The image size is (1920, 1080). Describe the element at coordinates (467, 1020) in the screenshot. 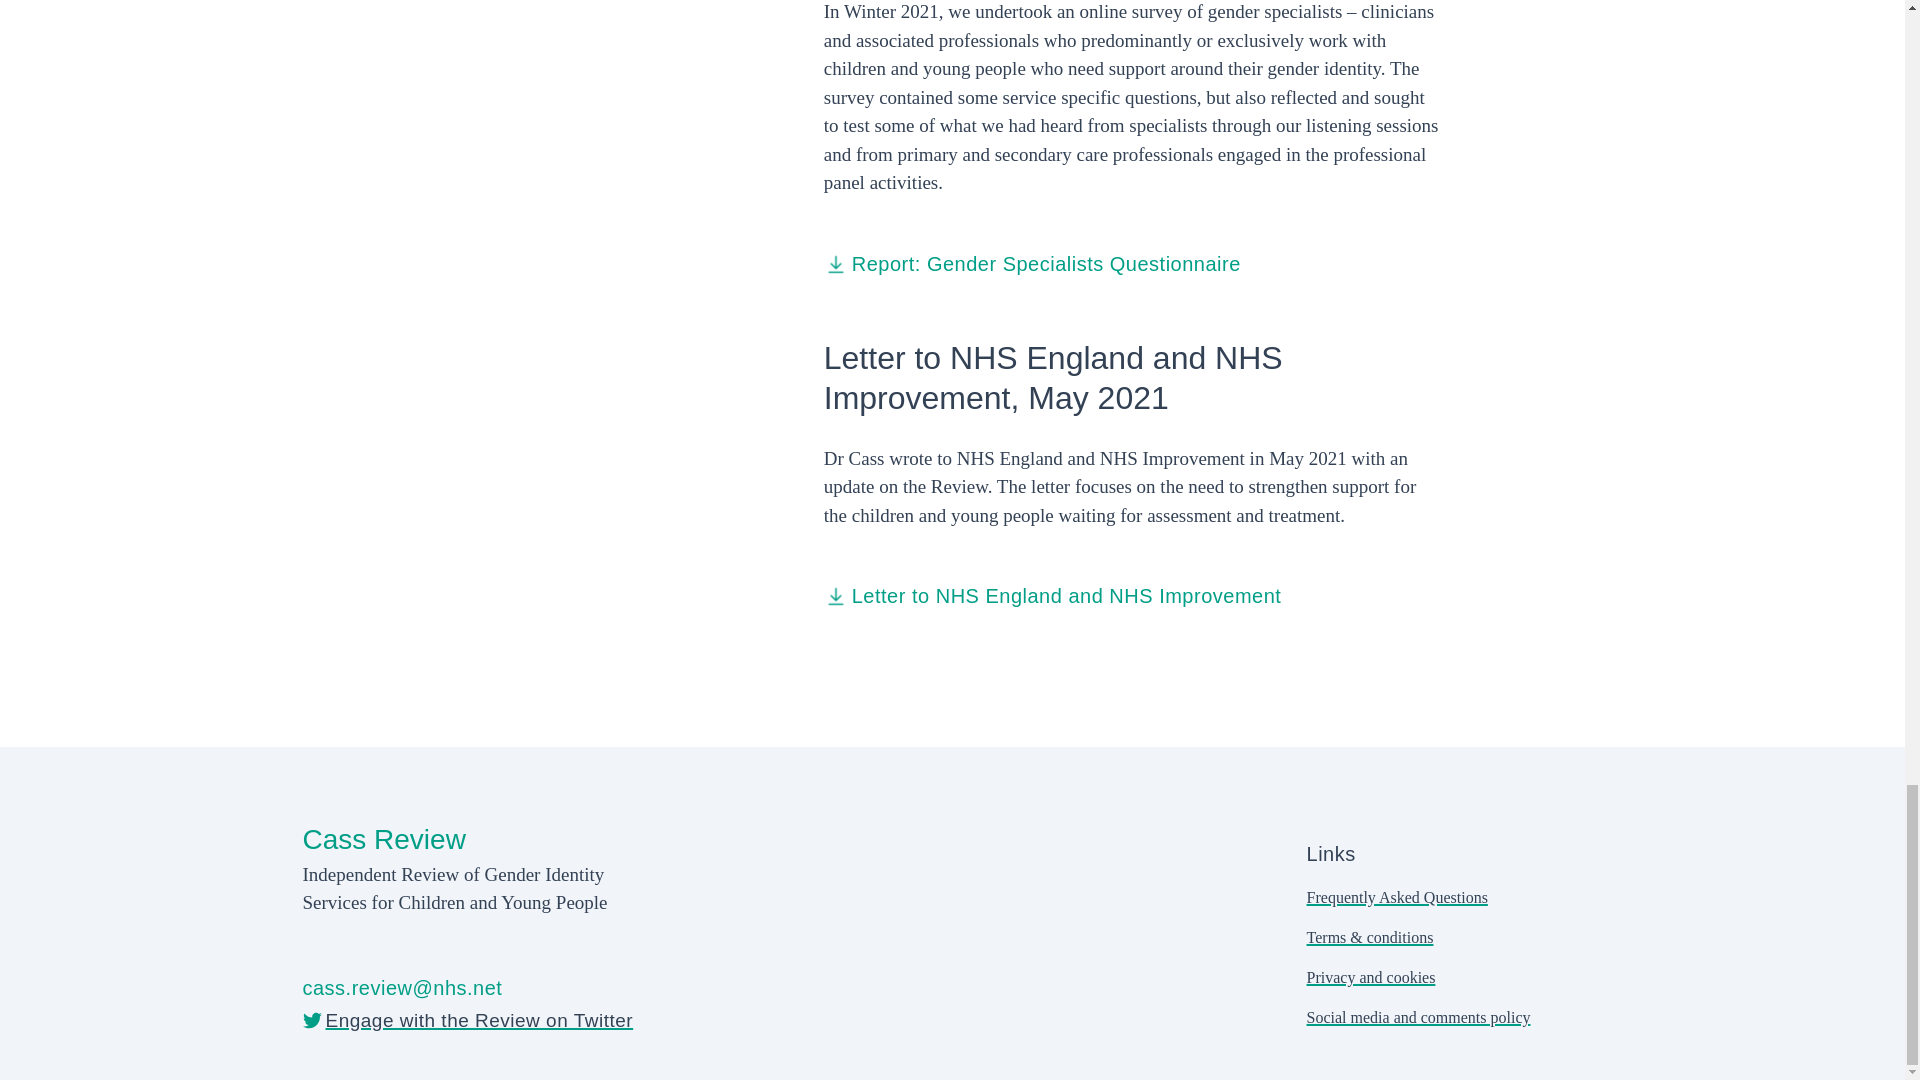

I see `Engage with the Review on Twitter` at that location.